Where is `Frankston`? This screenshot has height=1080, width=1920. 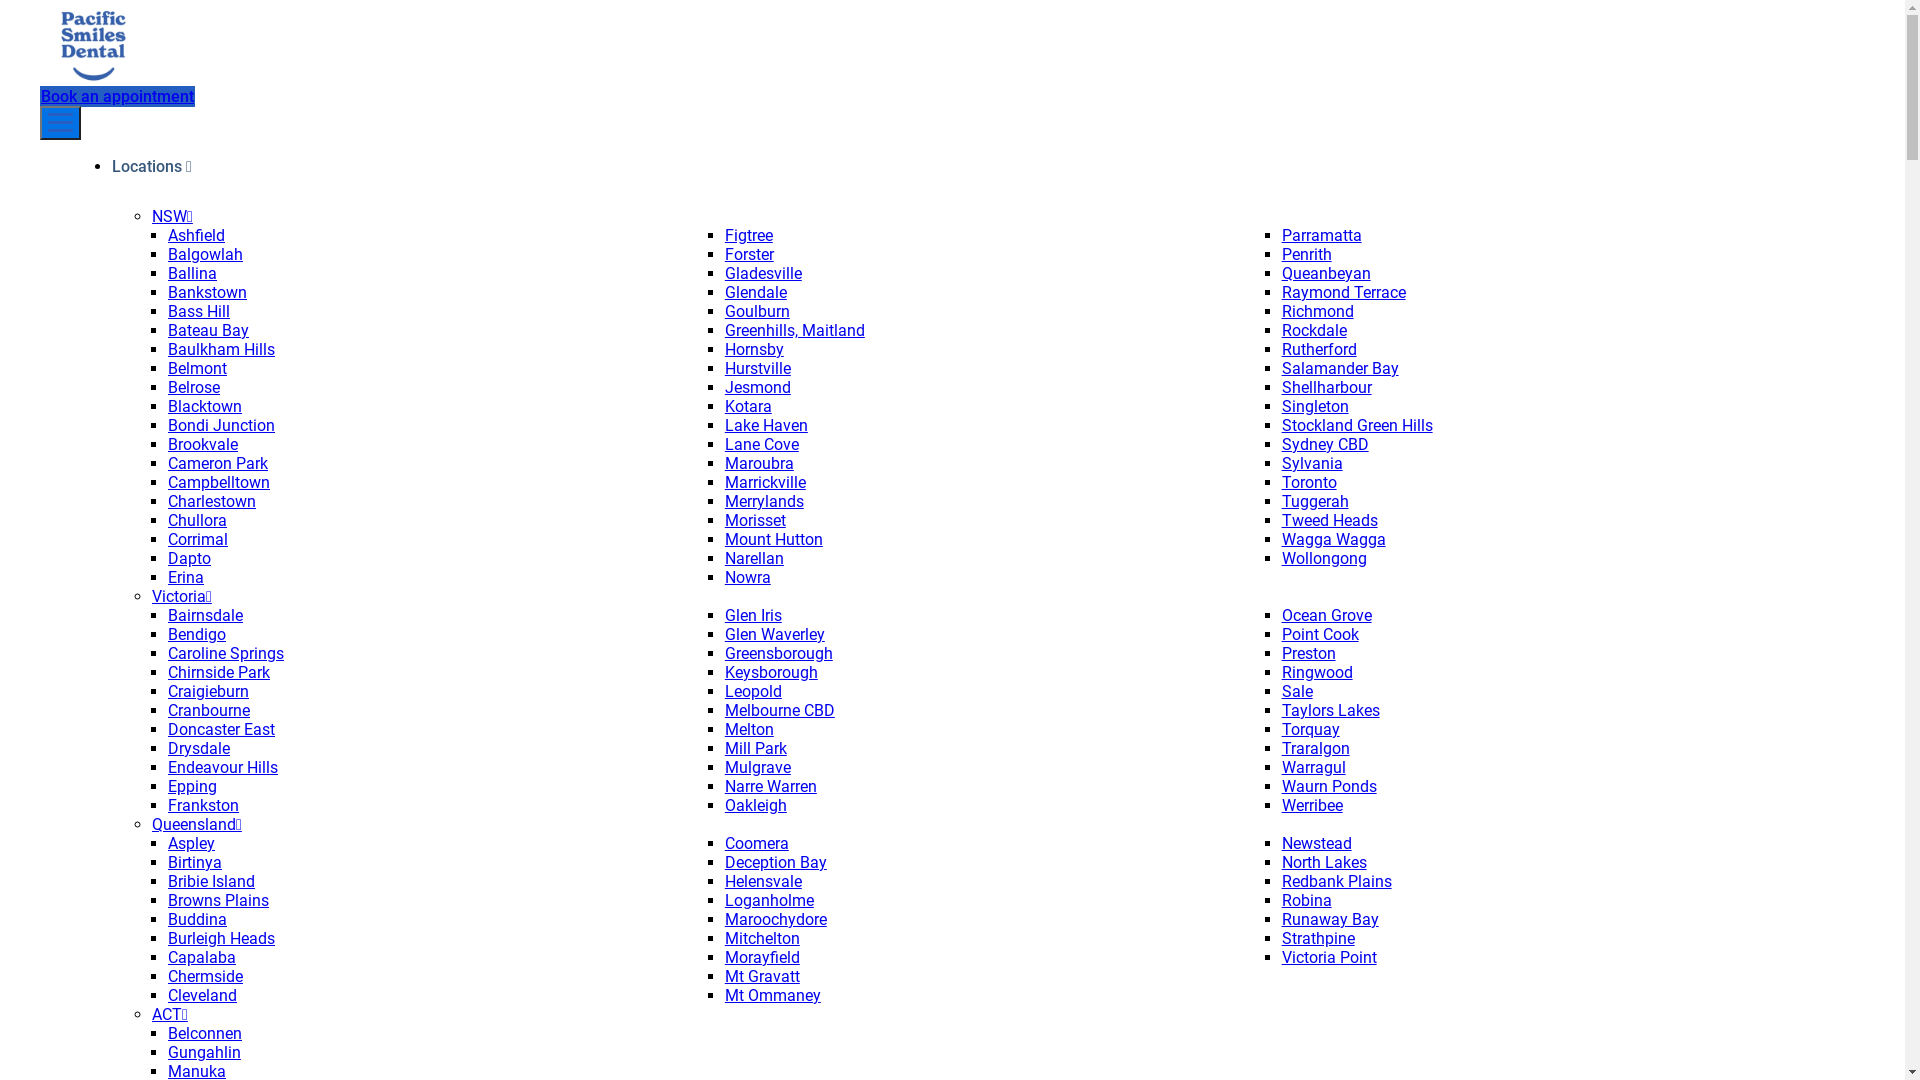
Frankston is located at coordinates (204, 806).